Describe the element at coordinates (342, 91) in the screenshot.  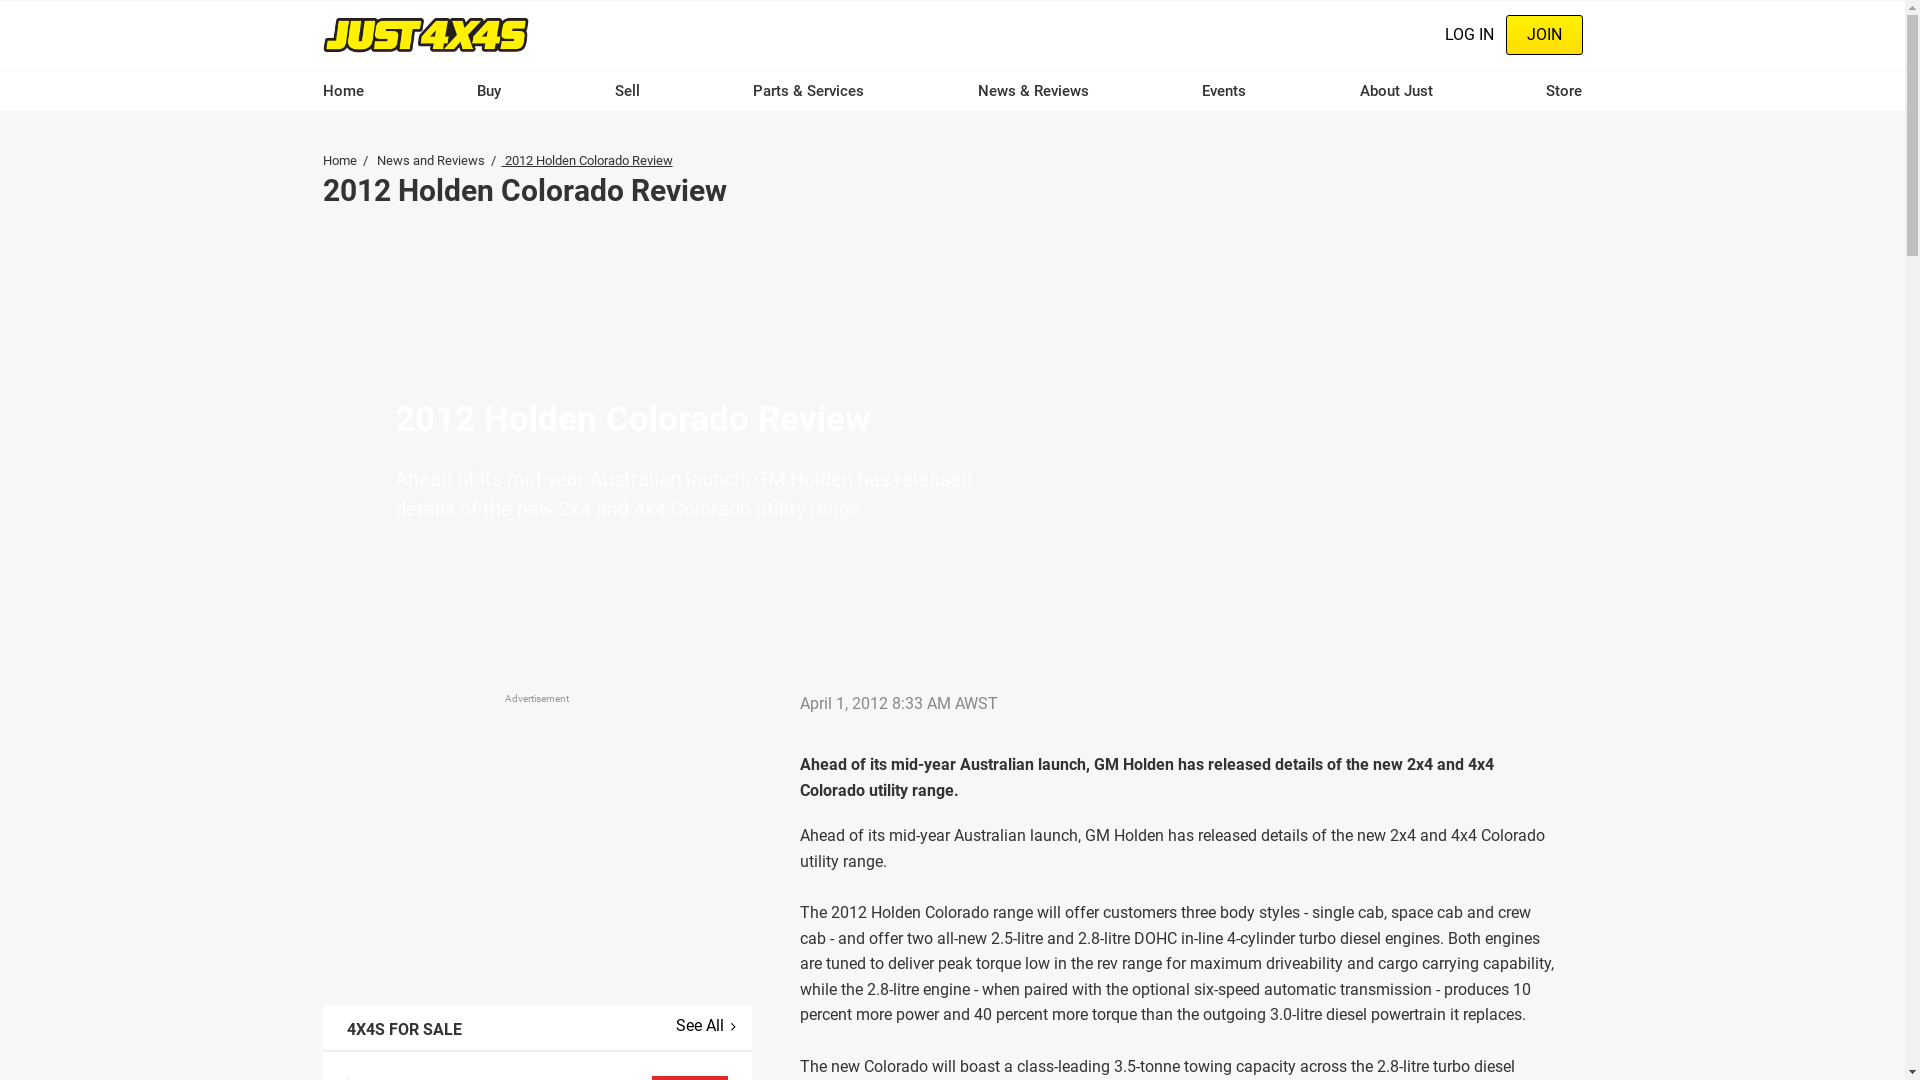
I see `Home` at that location.